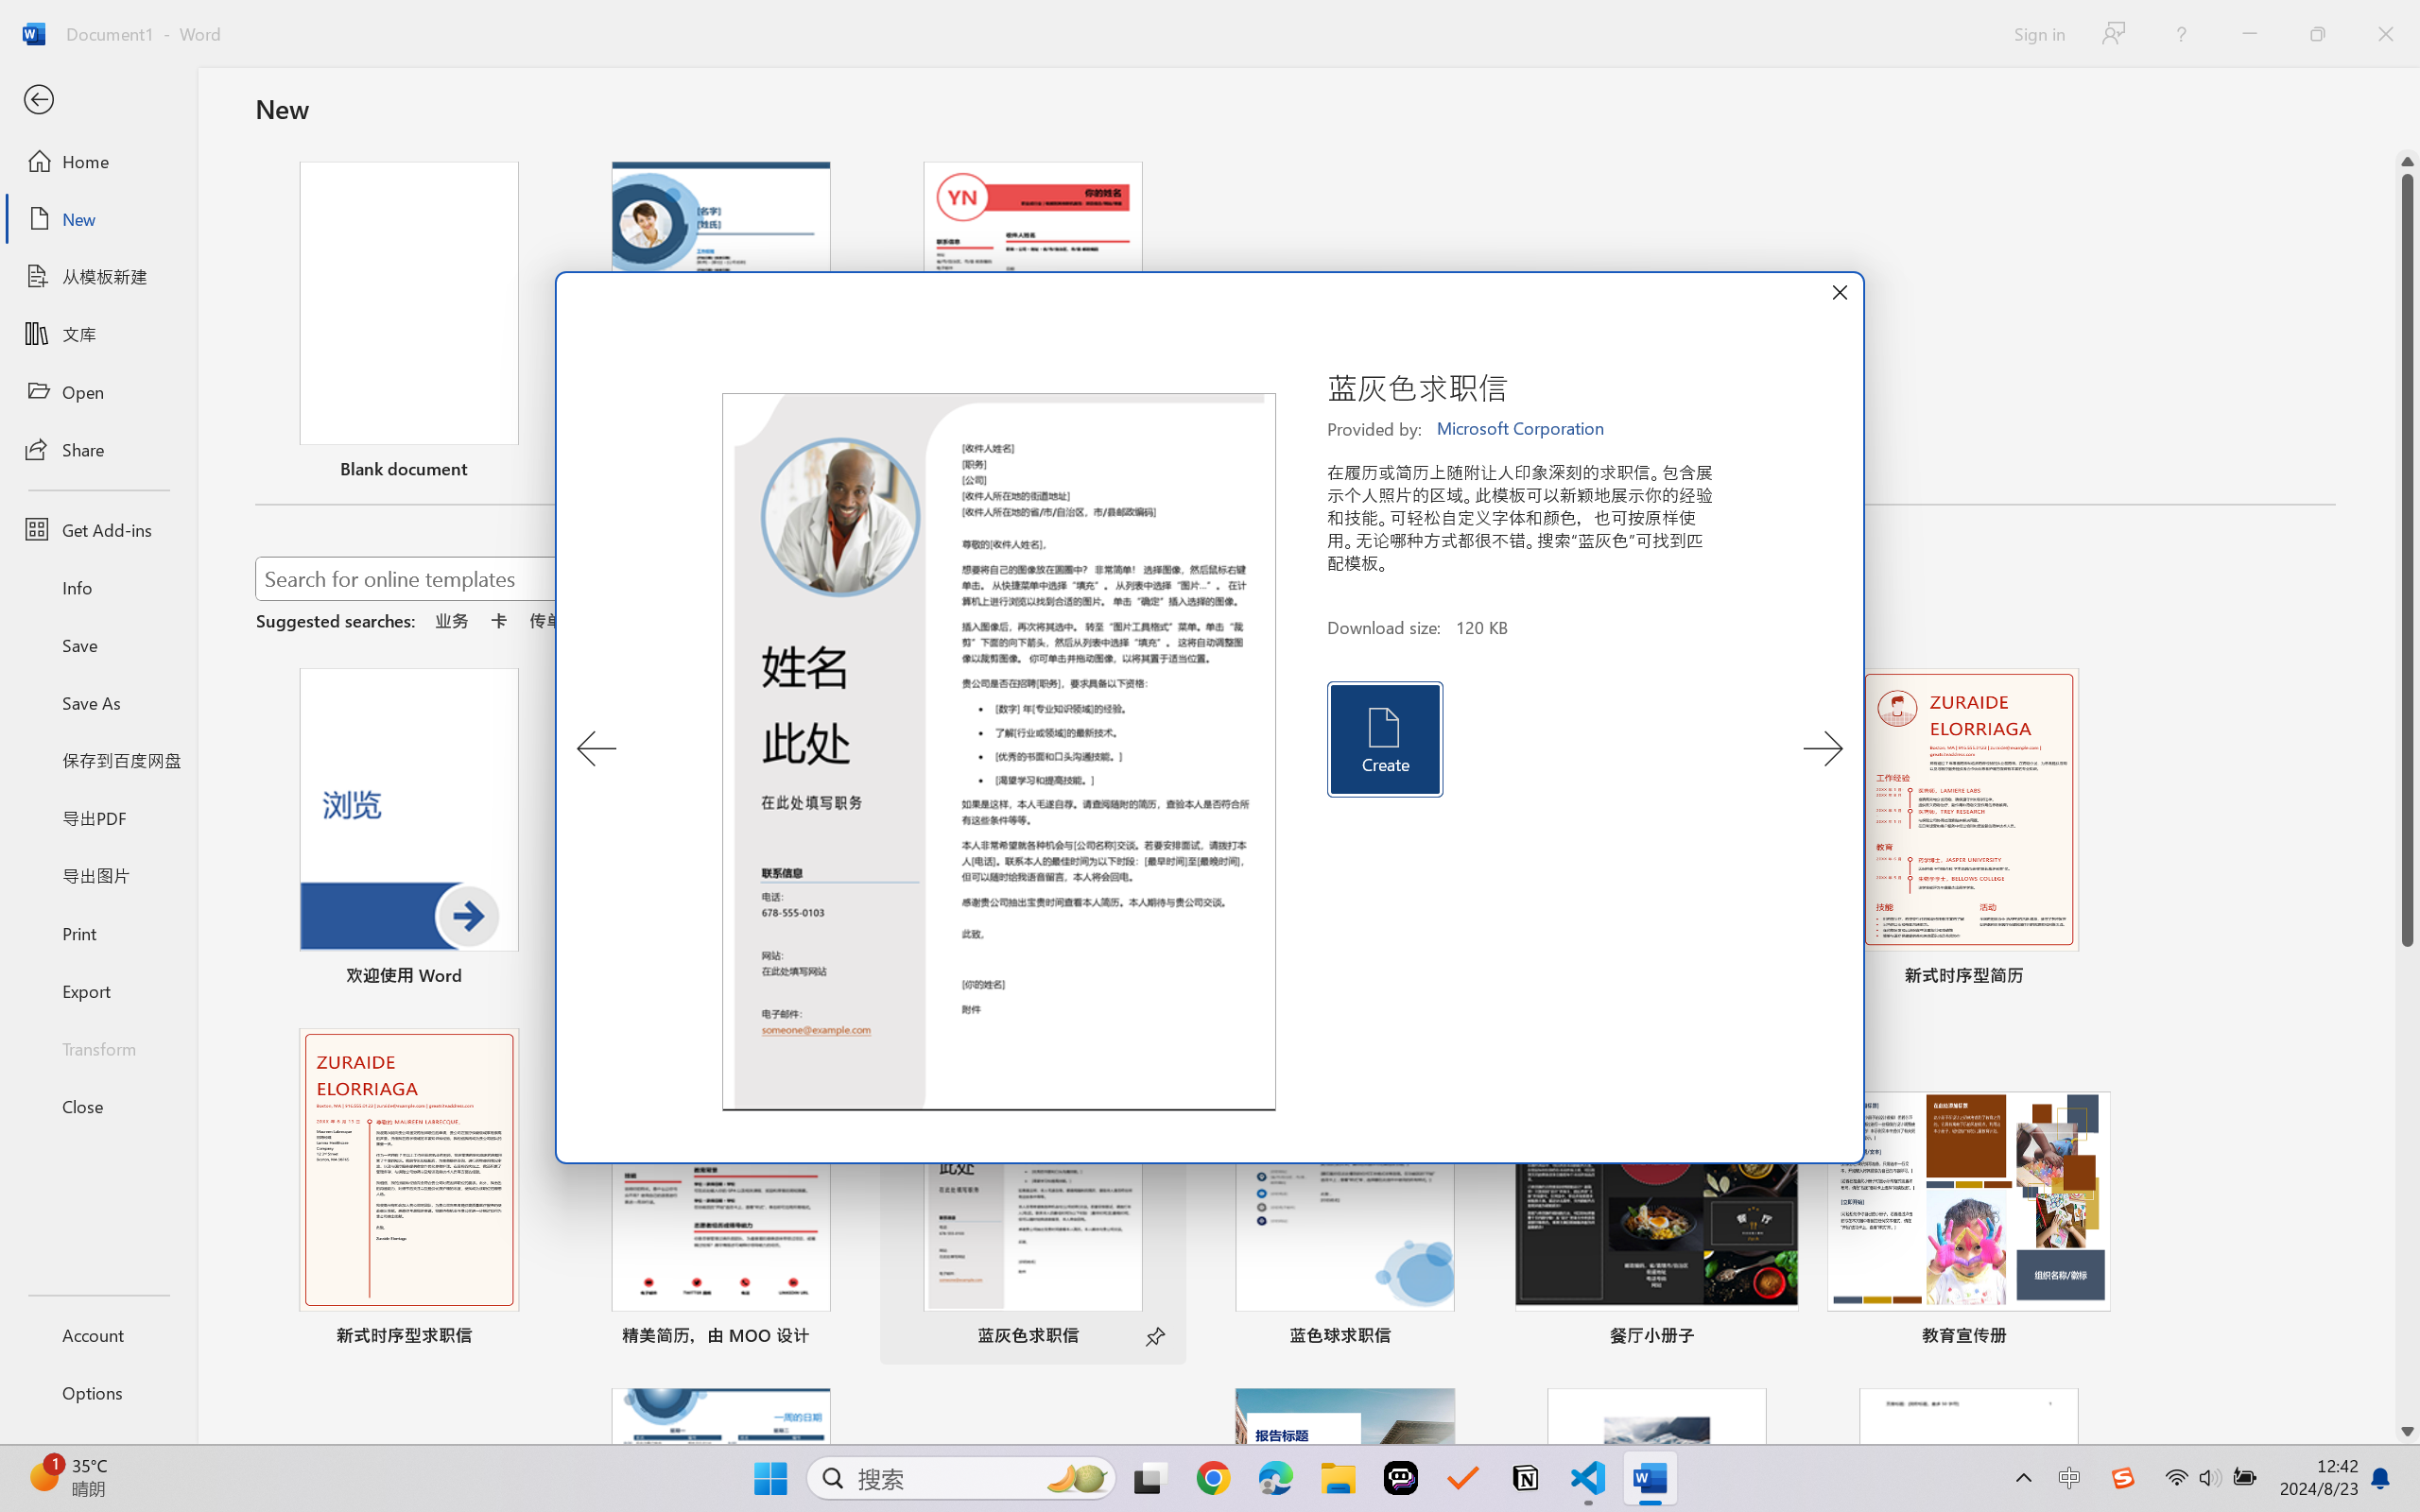 This screenshot has height=1512, width=2420. I want to click on Next Template, so click(1823, 748).